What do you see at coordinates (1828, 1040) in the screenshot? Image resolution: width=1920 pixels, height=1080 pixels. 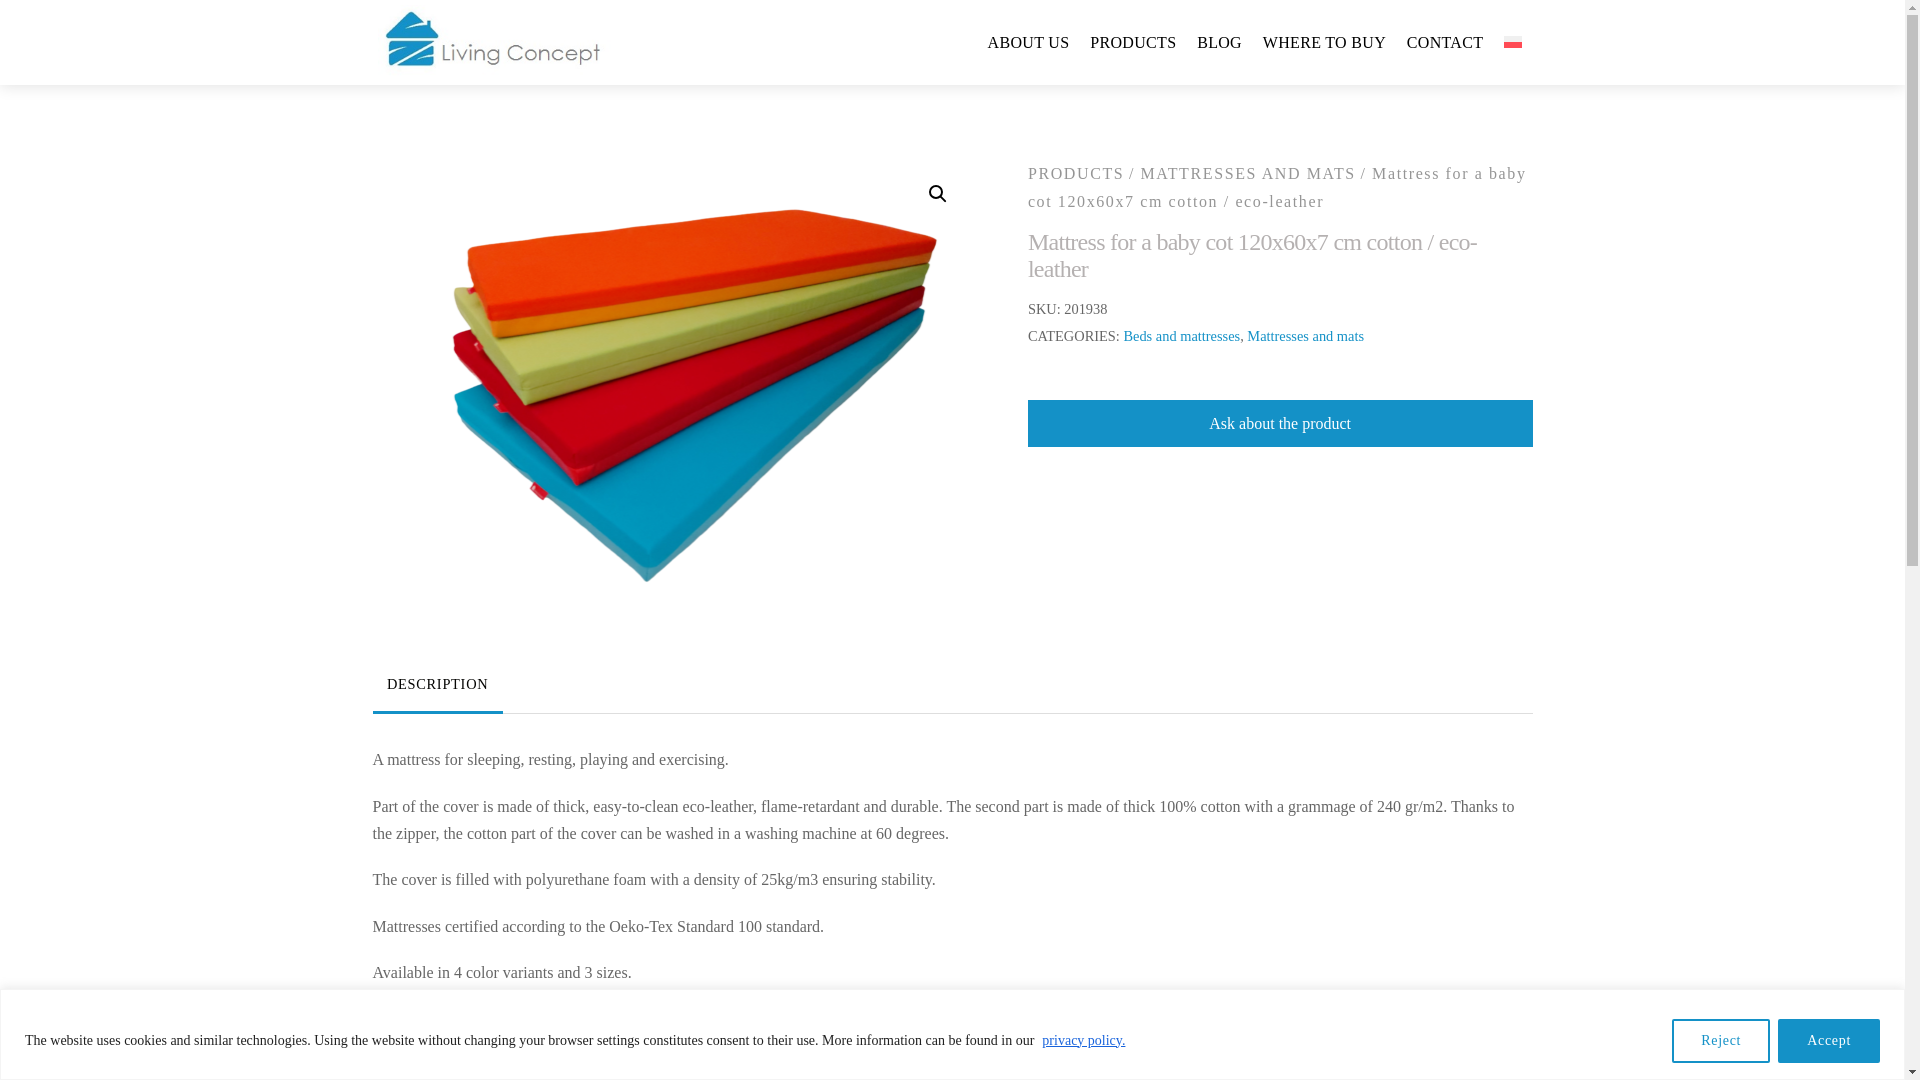 I see `Accept` at bounding box center [1828, 1040].